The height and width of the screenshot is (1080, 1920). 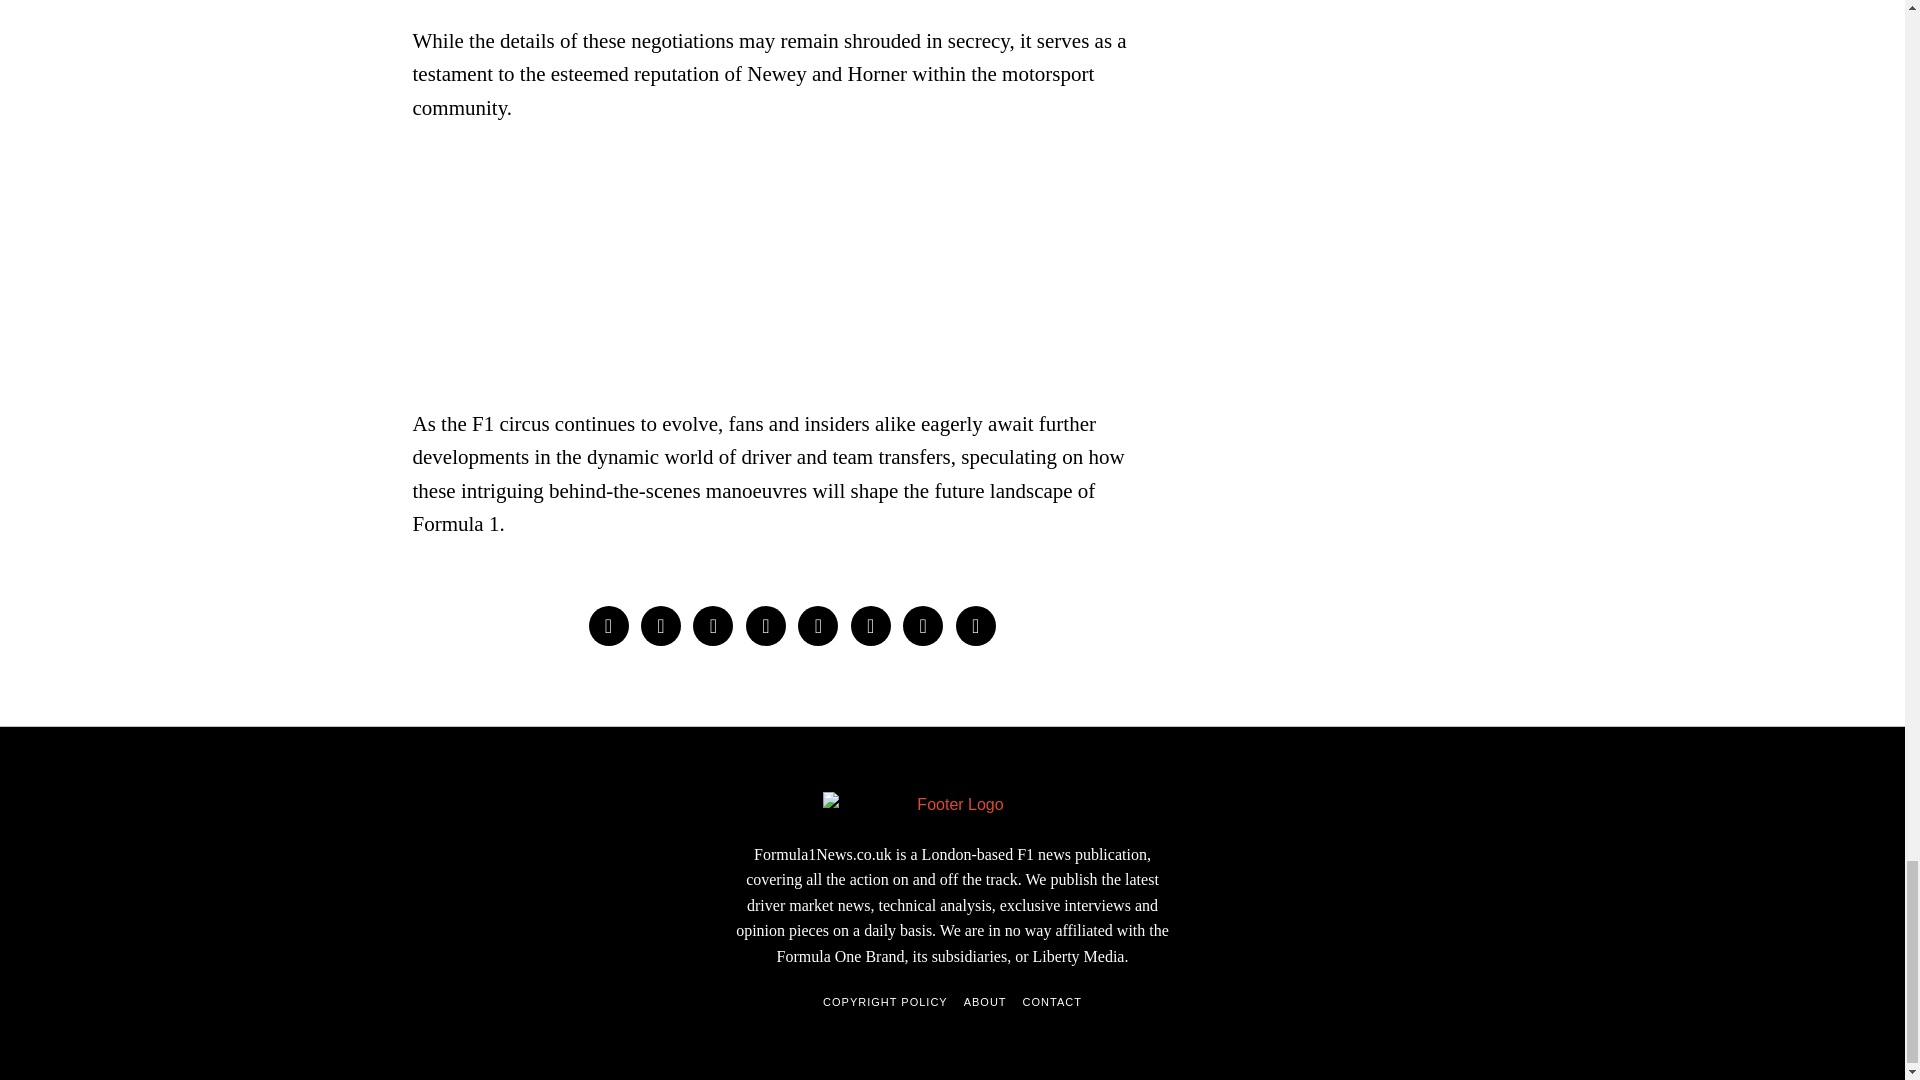 I want to click on ABOUT, so click(x=984, y=1002).